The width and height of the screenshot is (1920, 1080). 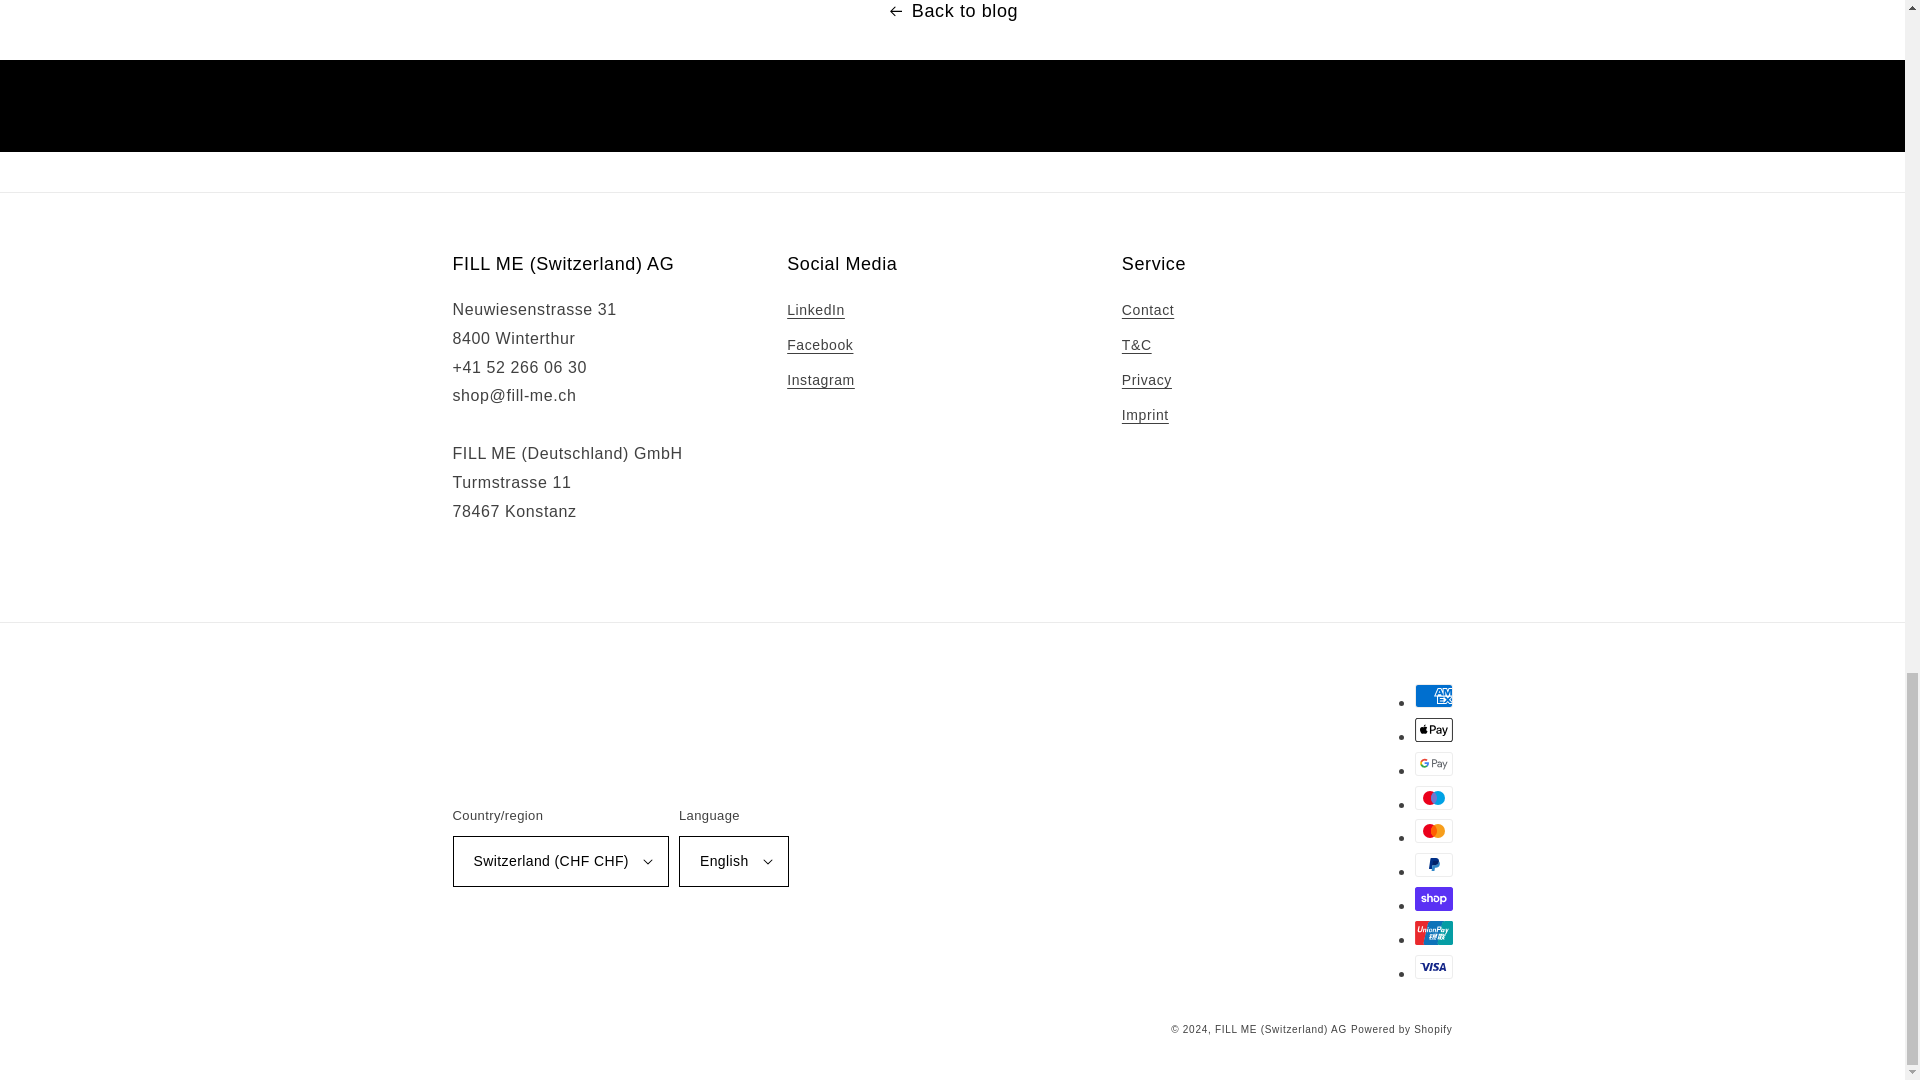 What do you see at coordinates (1432, 898) in the screenshot?
I see `Shop Pay` at bounding box center [1432, 898].